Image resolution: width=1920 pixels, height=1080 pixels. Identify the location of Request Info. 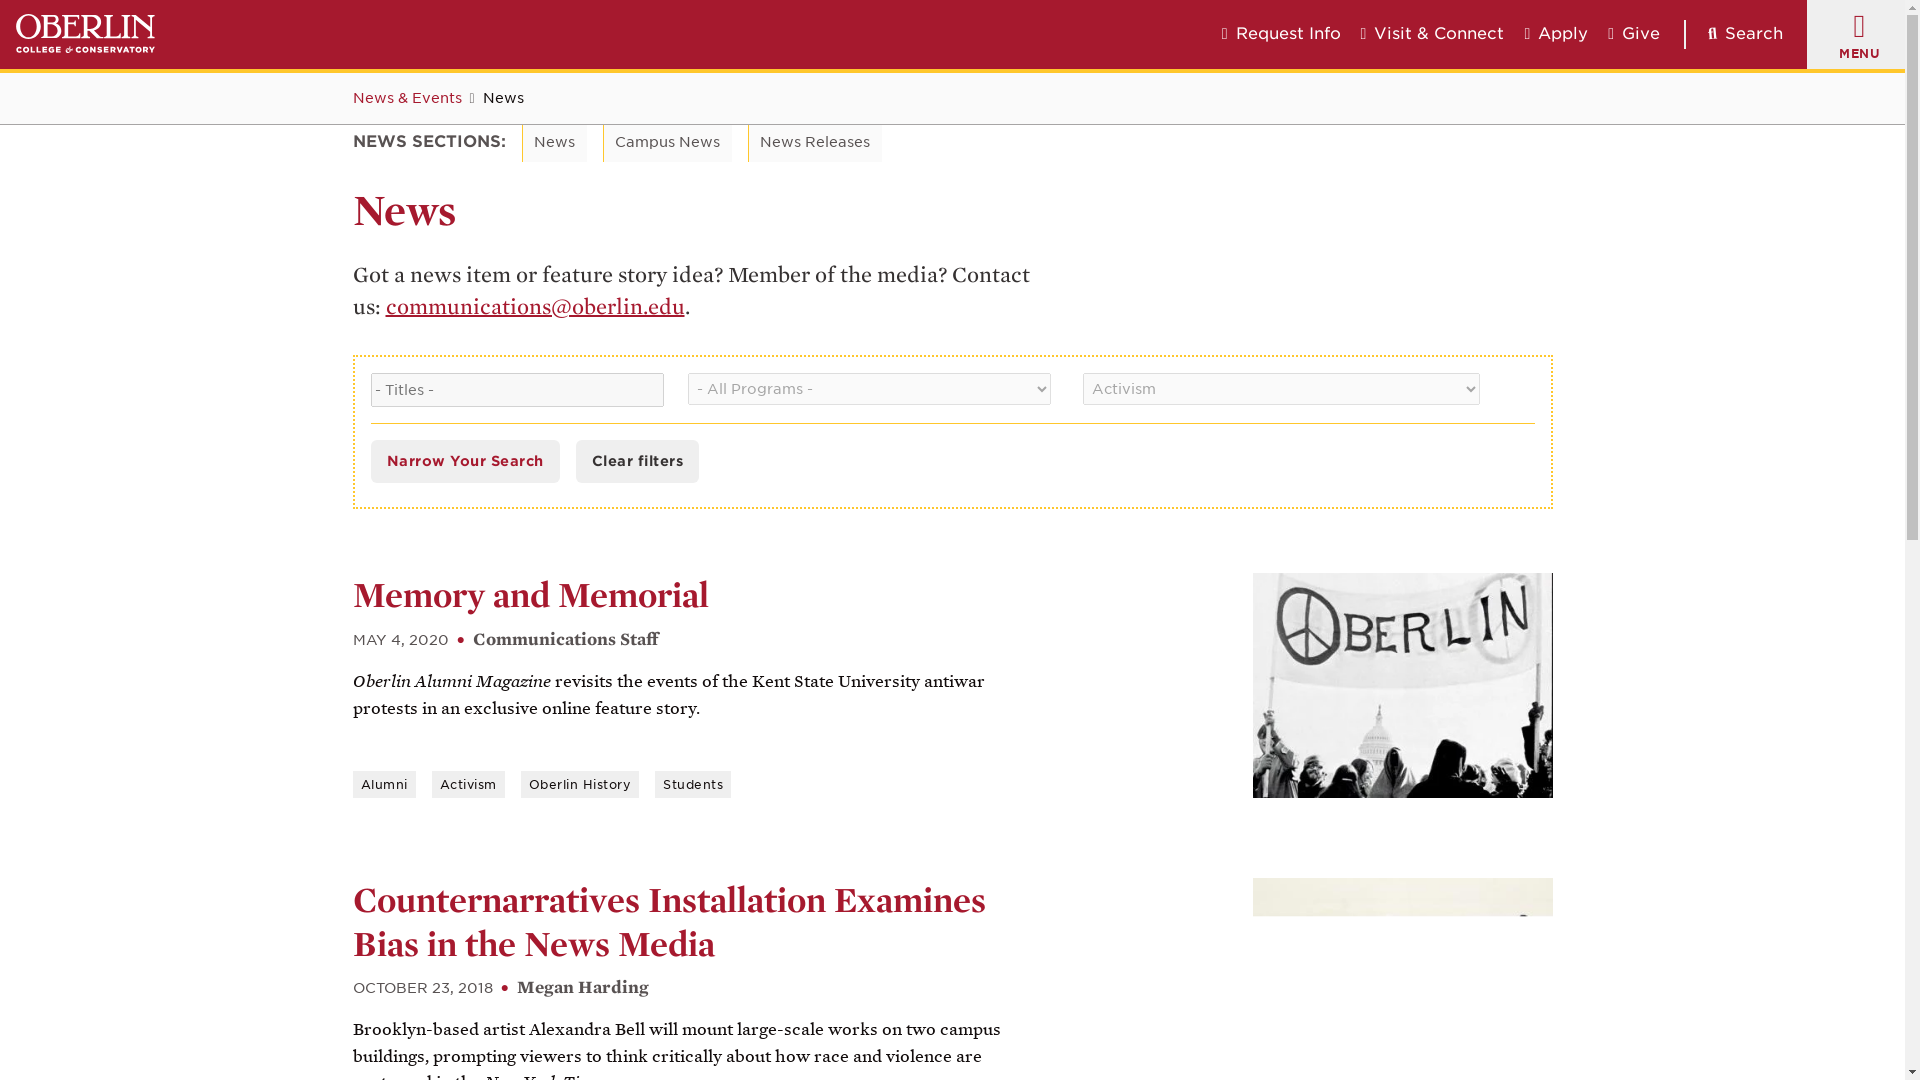
(1280, 34).